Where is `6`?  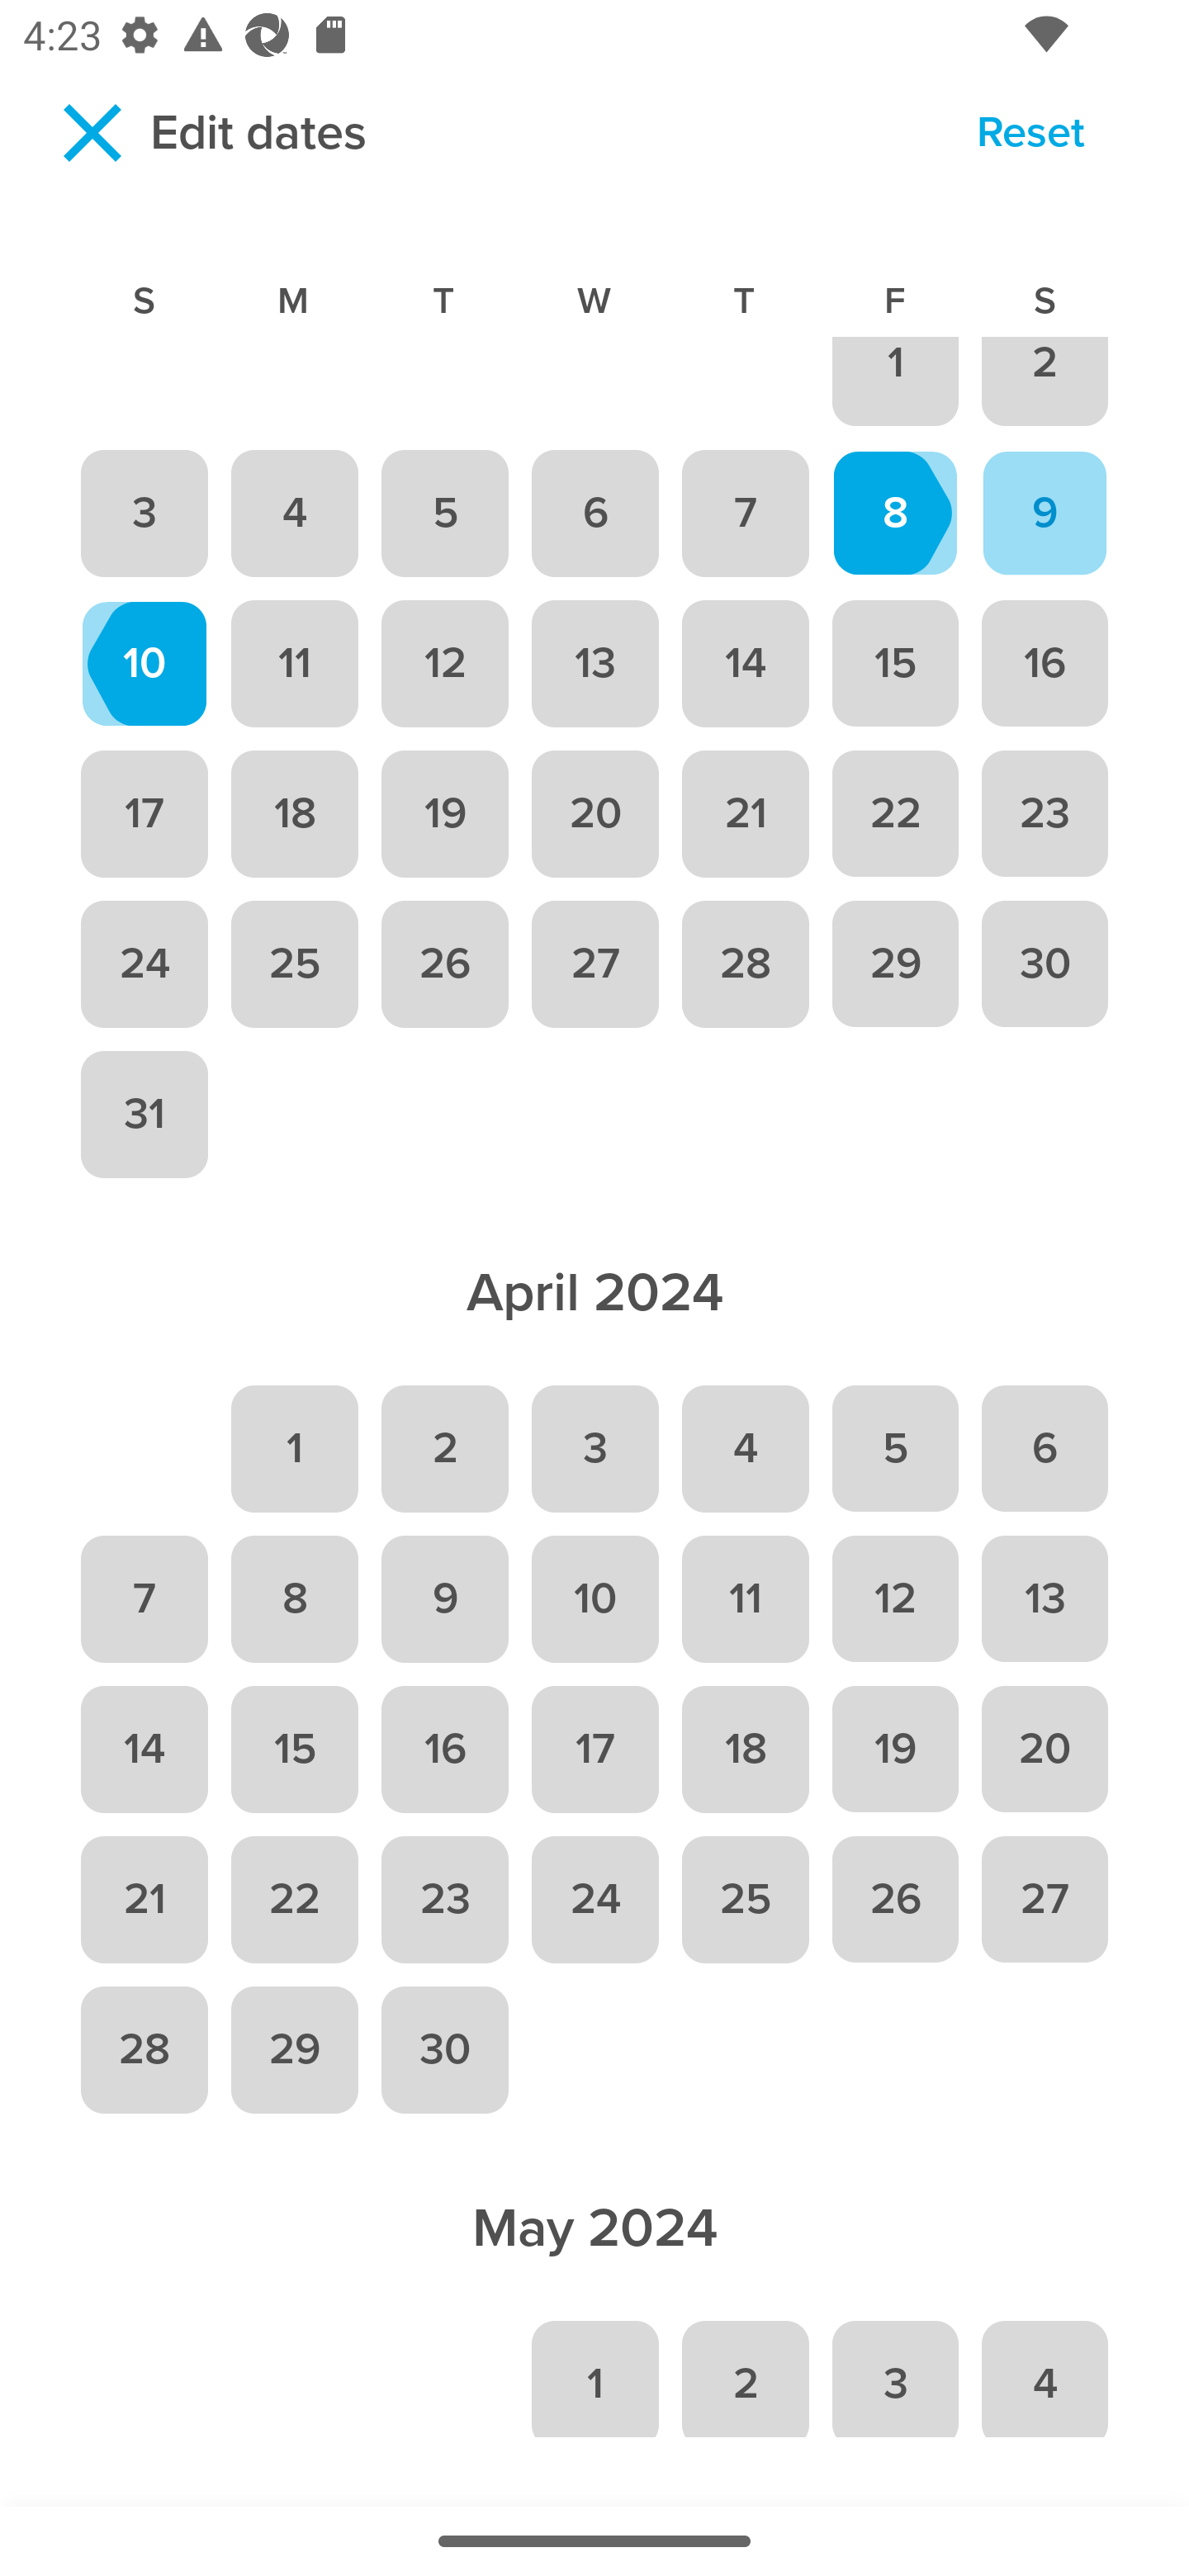 6 is located at coordinates (1045, 1448).